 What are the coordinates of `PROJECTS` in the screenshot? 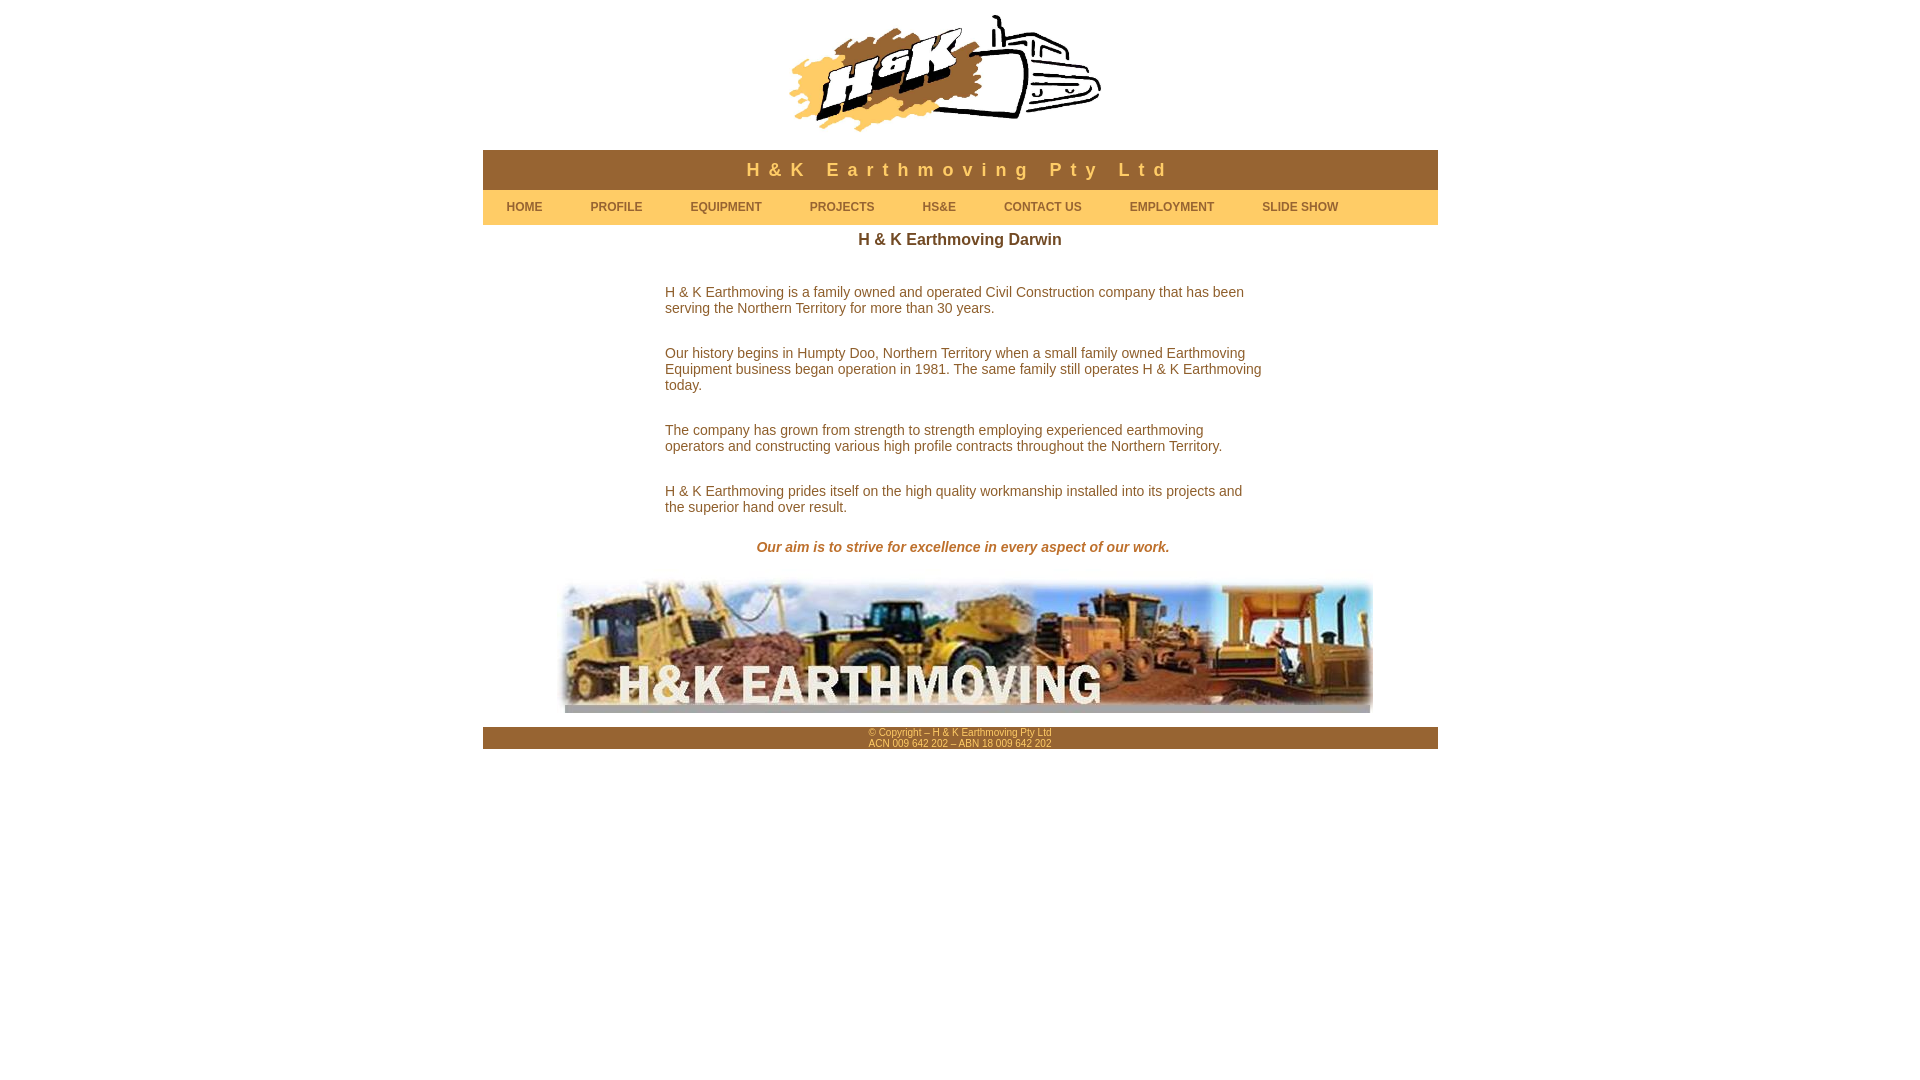 It's located at (842, 208).